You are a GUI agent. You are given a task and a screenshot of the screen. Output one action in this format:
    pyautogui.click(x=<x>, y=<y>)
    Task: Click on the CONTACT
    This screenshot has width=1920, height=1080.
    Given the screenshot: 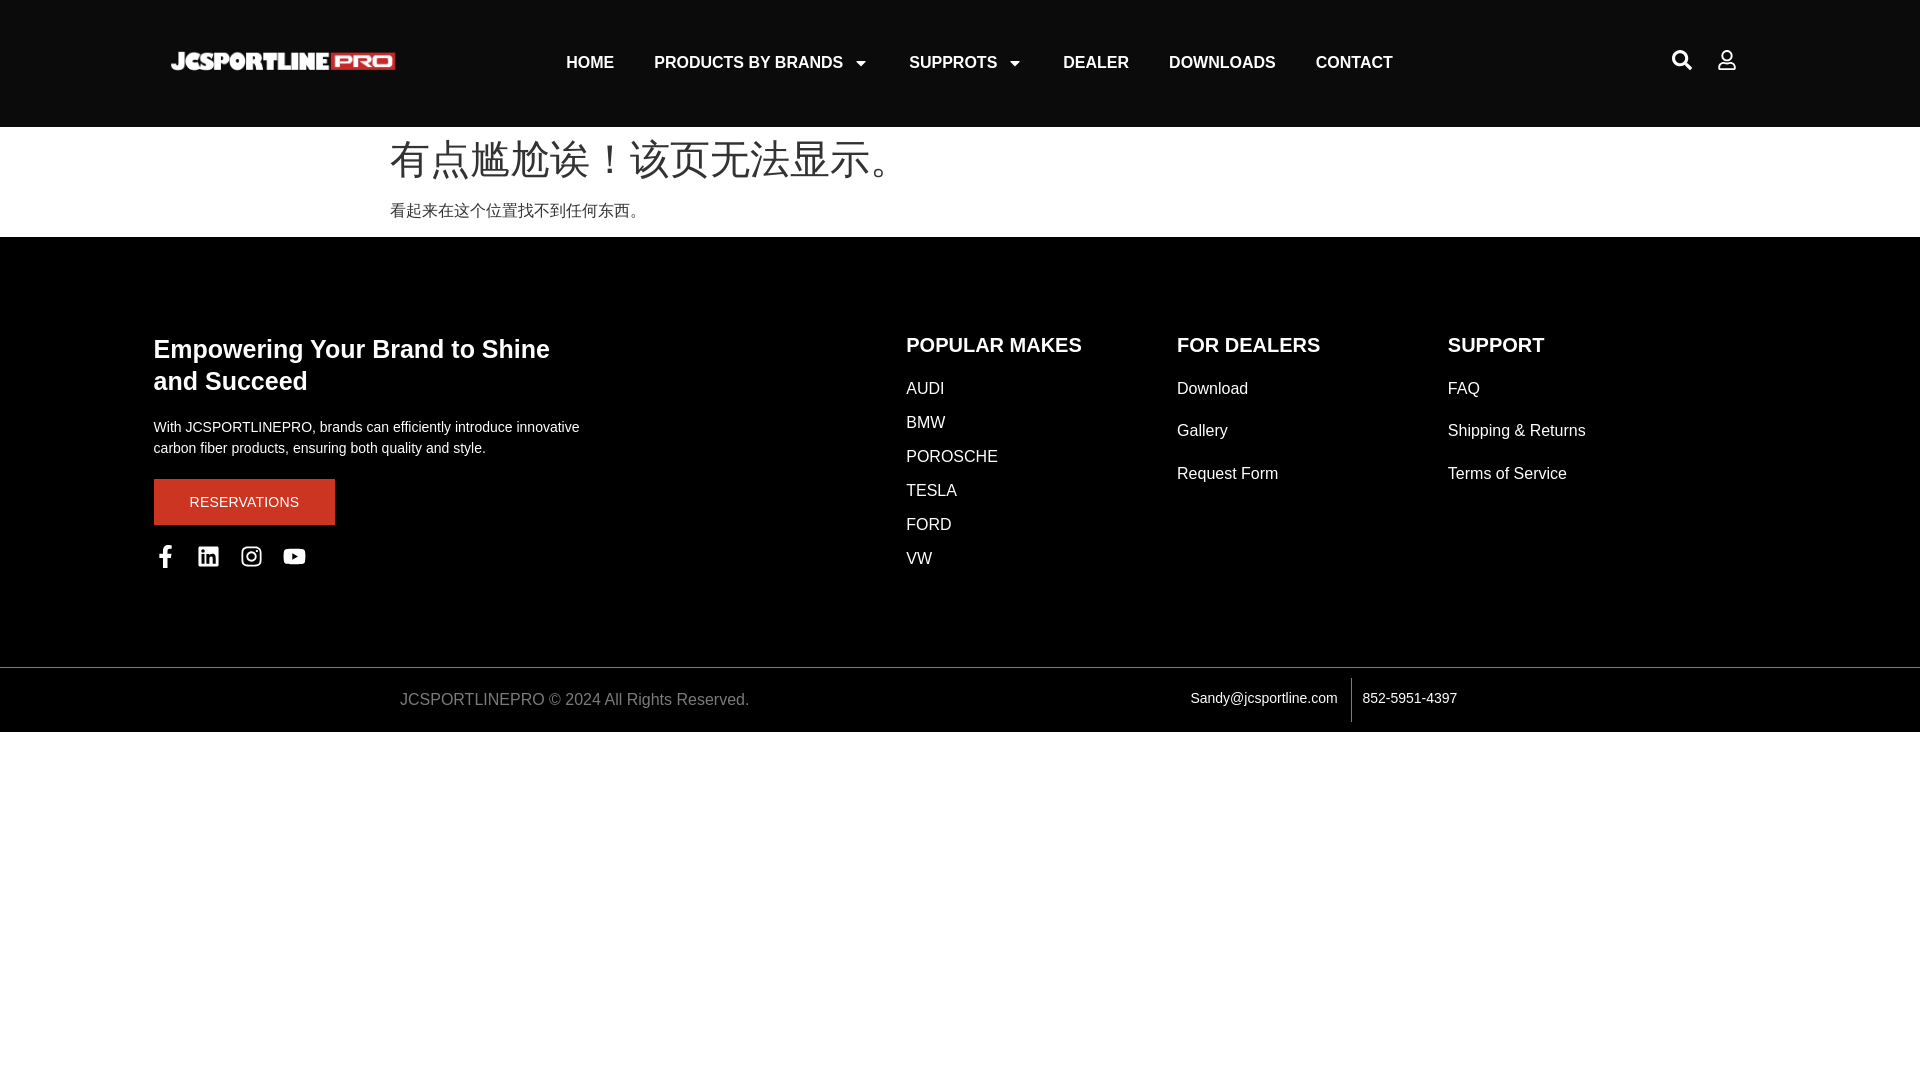 What is the action you would take?
    pyautogui.click(x=1354, y=62)
    